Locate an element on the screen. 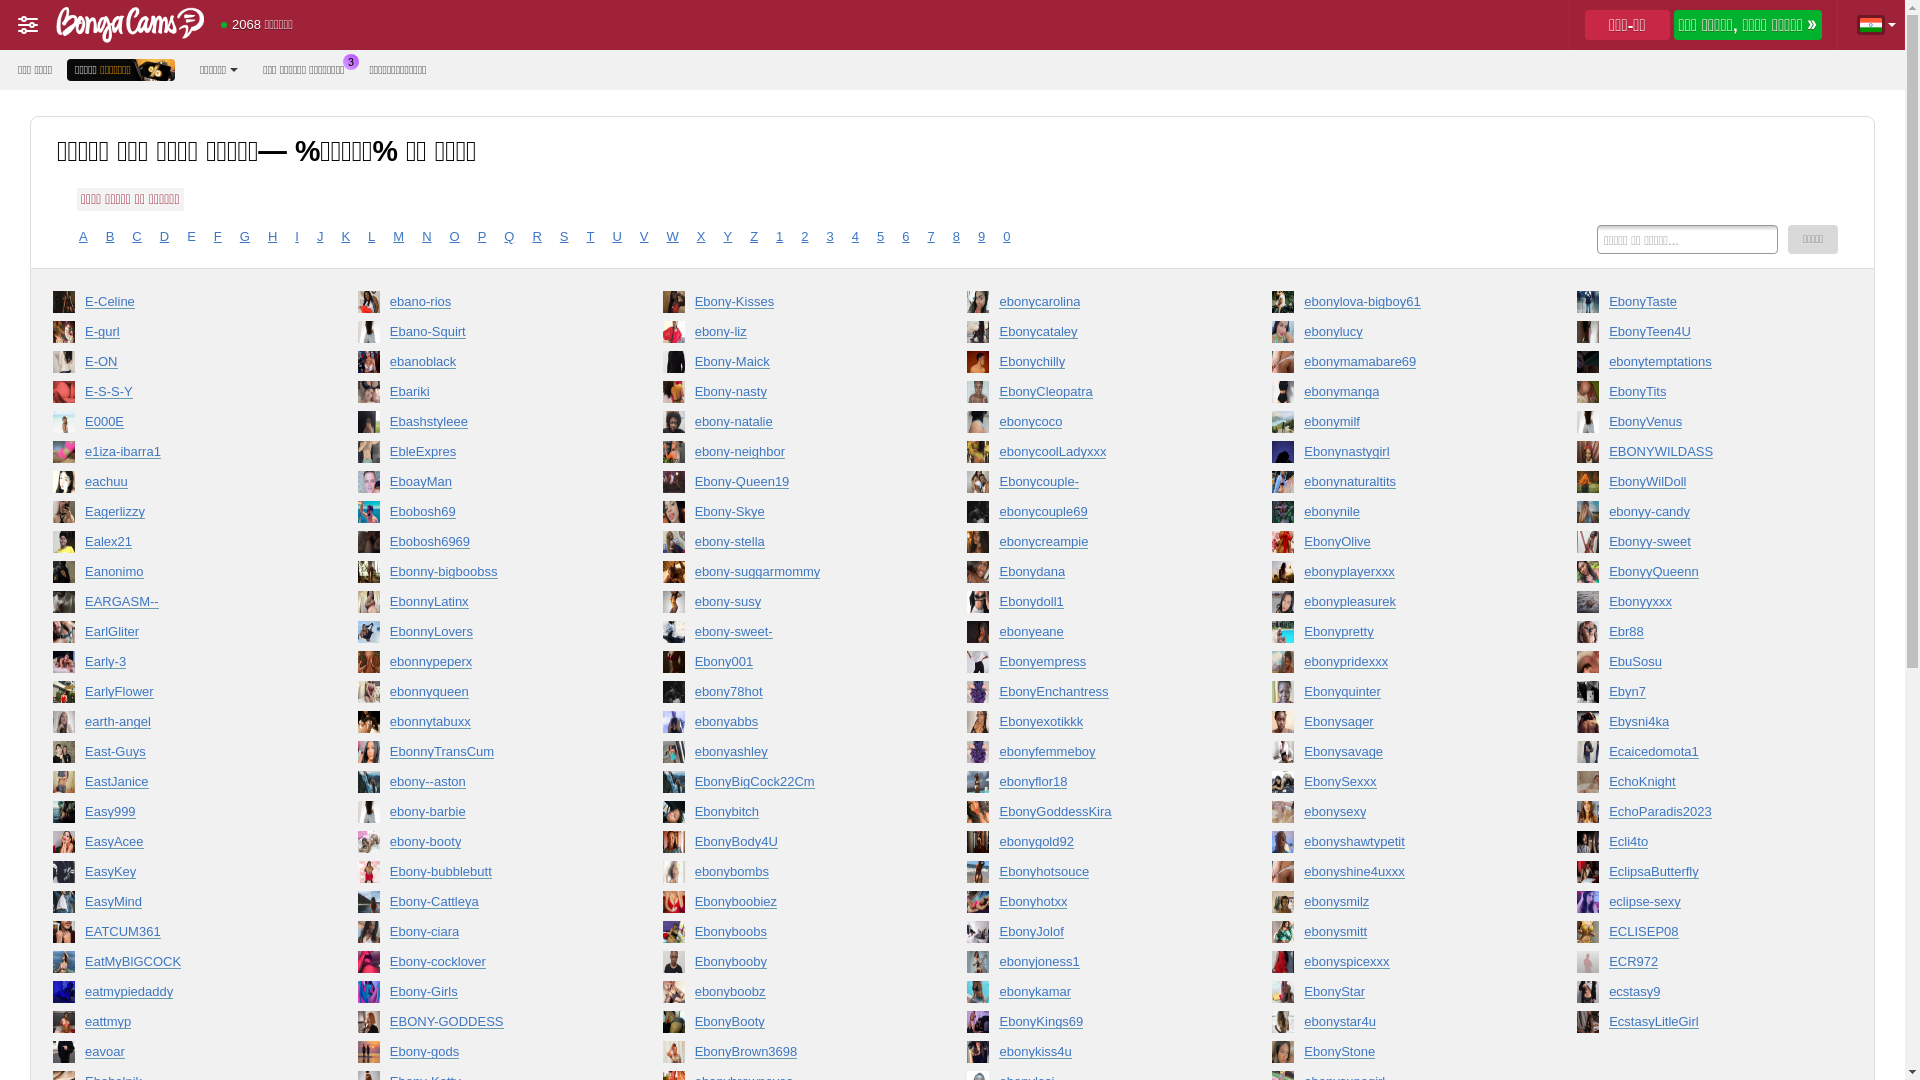 Image resolution: width=1920 pixels, height=1080 pixels. Q is located at coordinates (509, 237).